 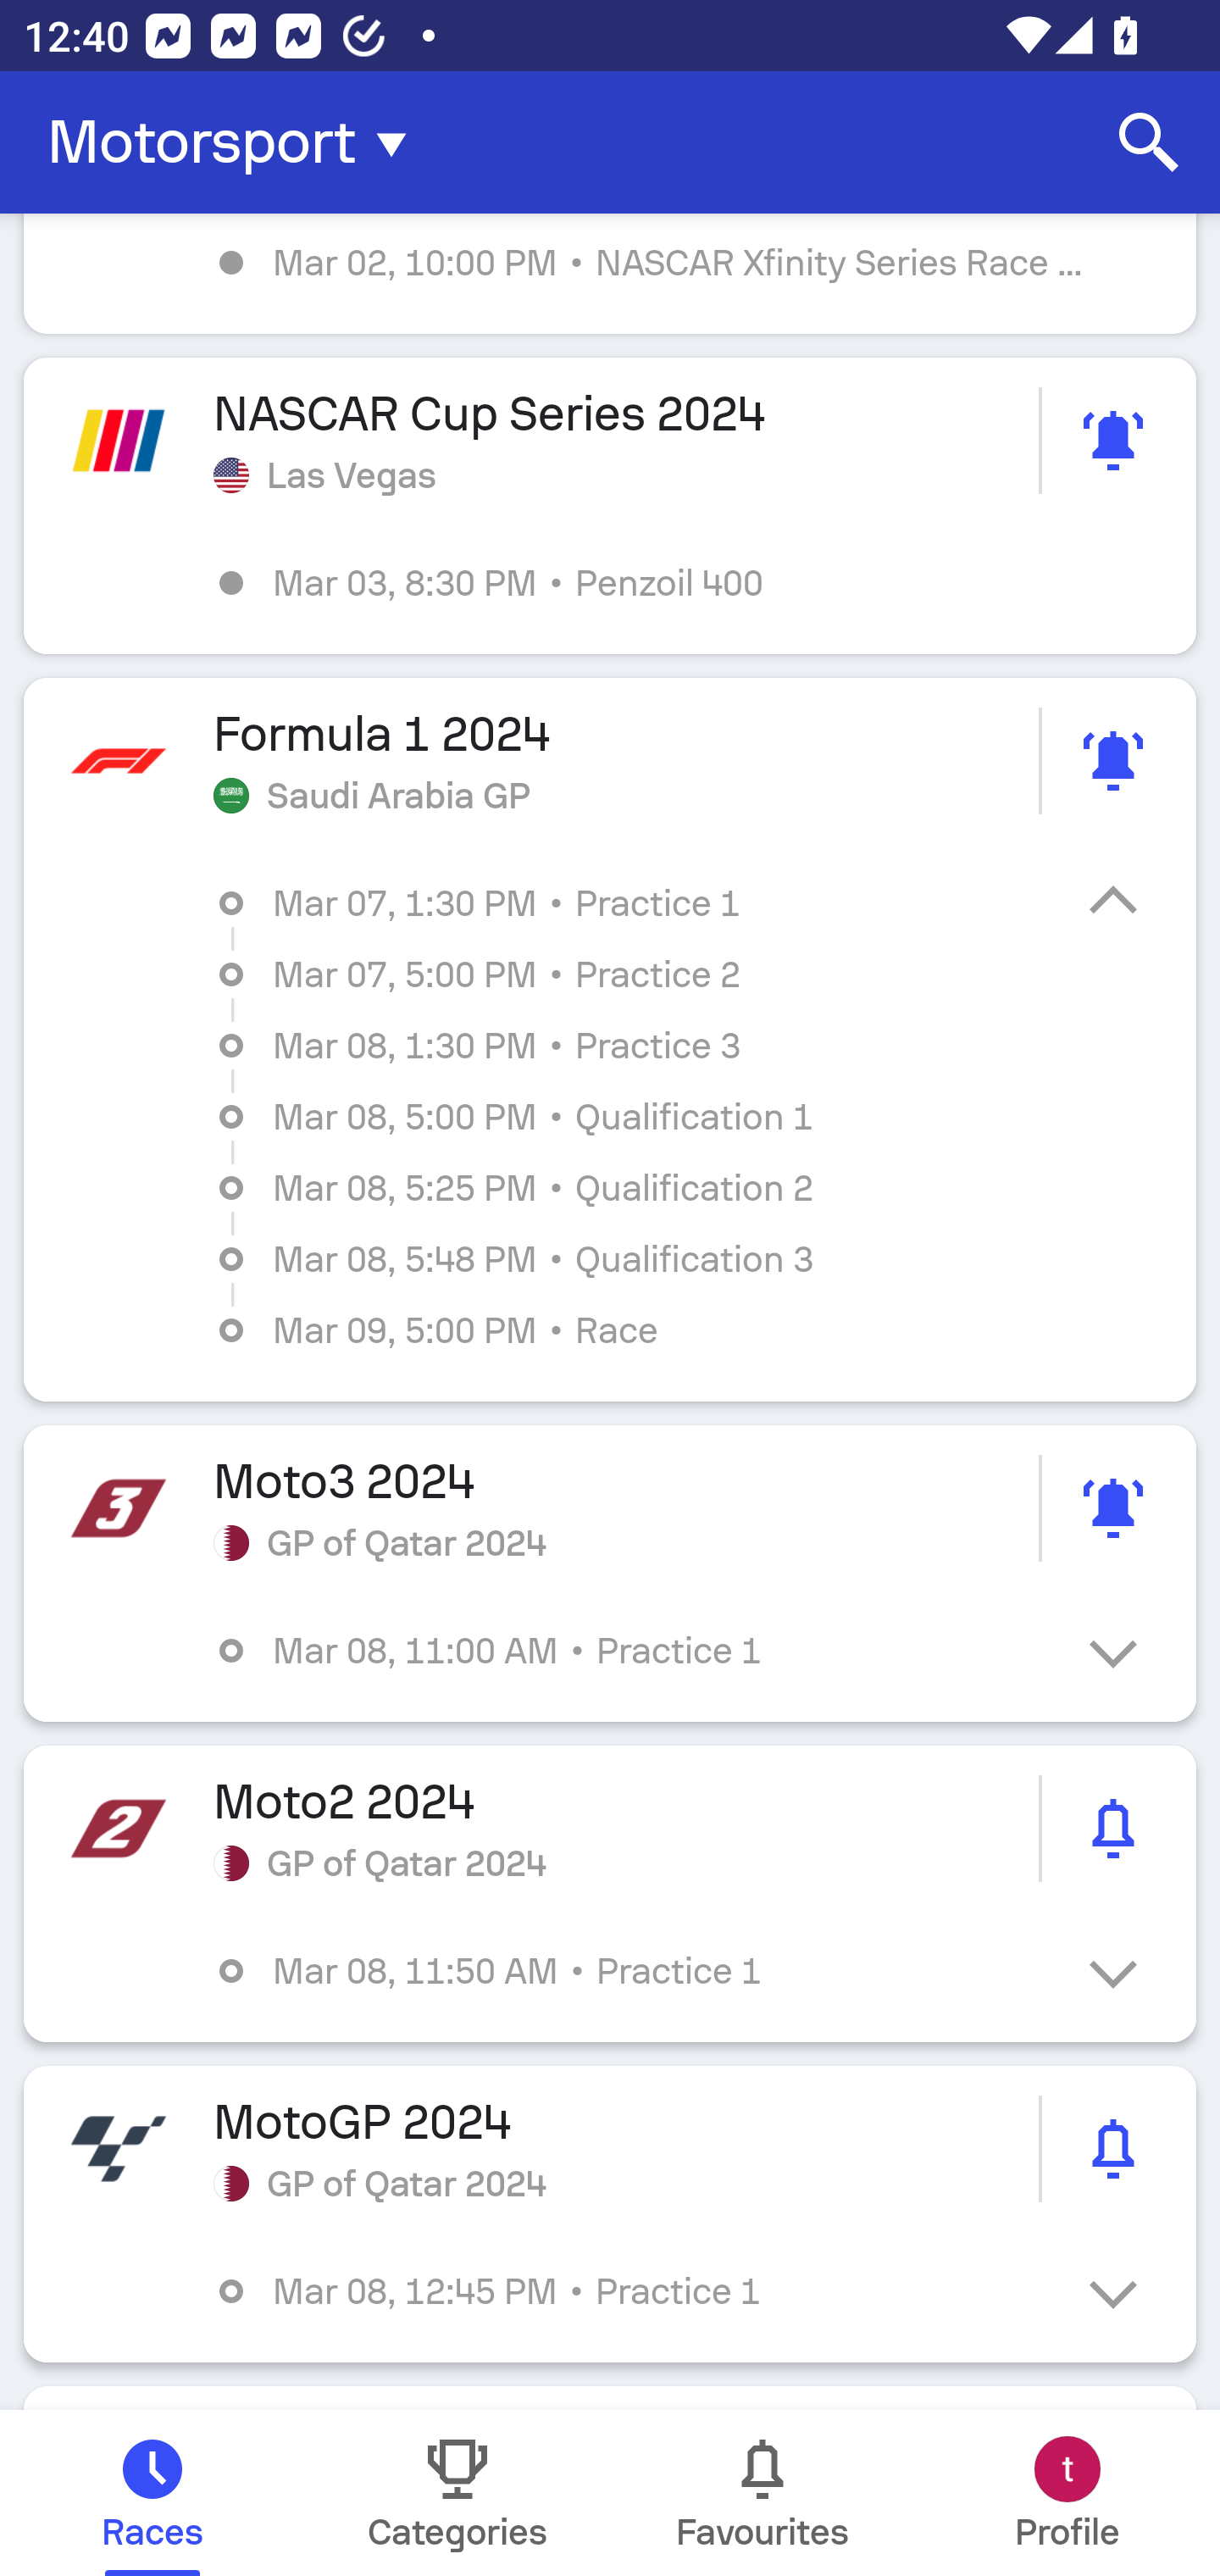 What do you see at coordinates (762, 2493) in the screenshot?
I see `Favourites` at bounding box center [762, 2493].